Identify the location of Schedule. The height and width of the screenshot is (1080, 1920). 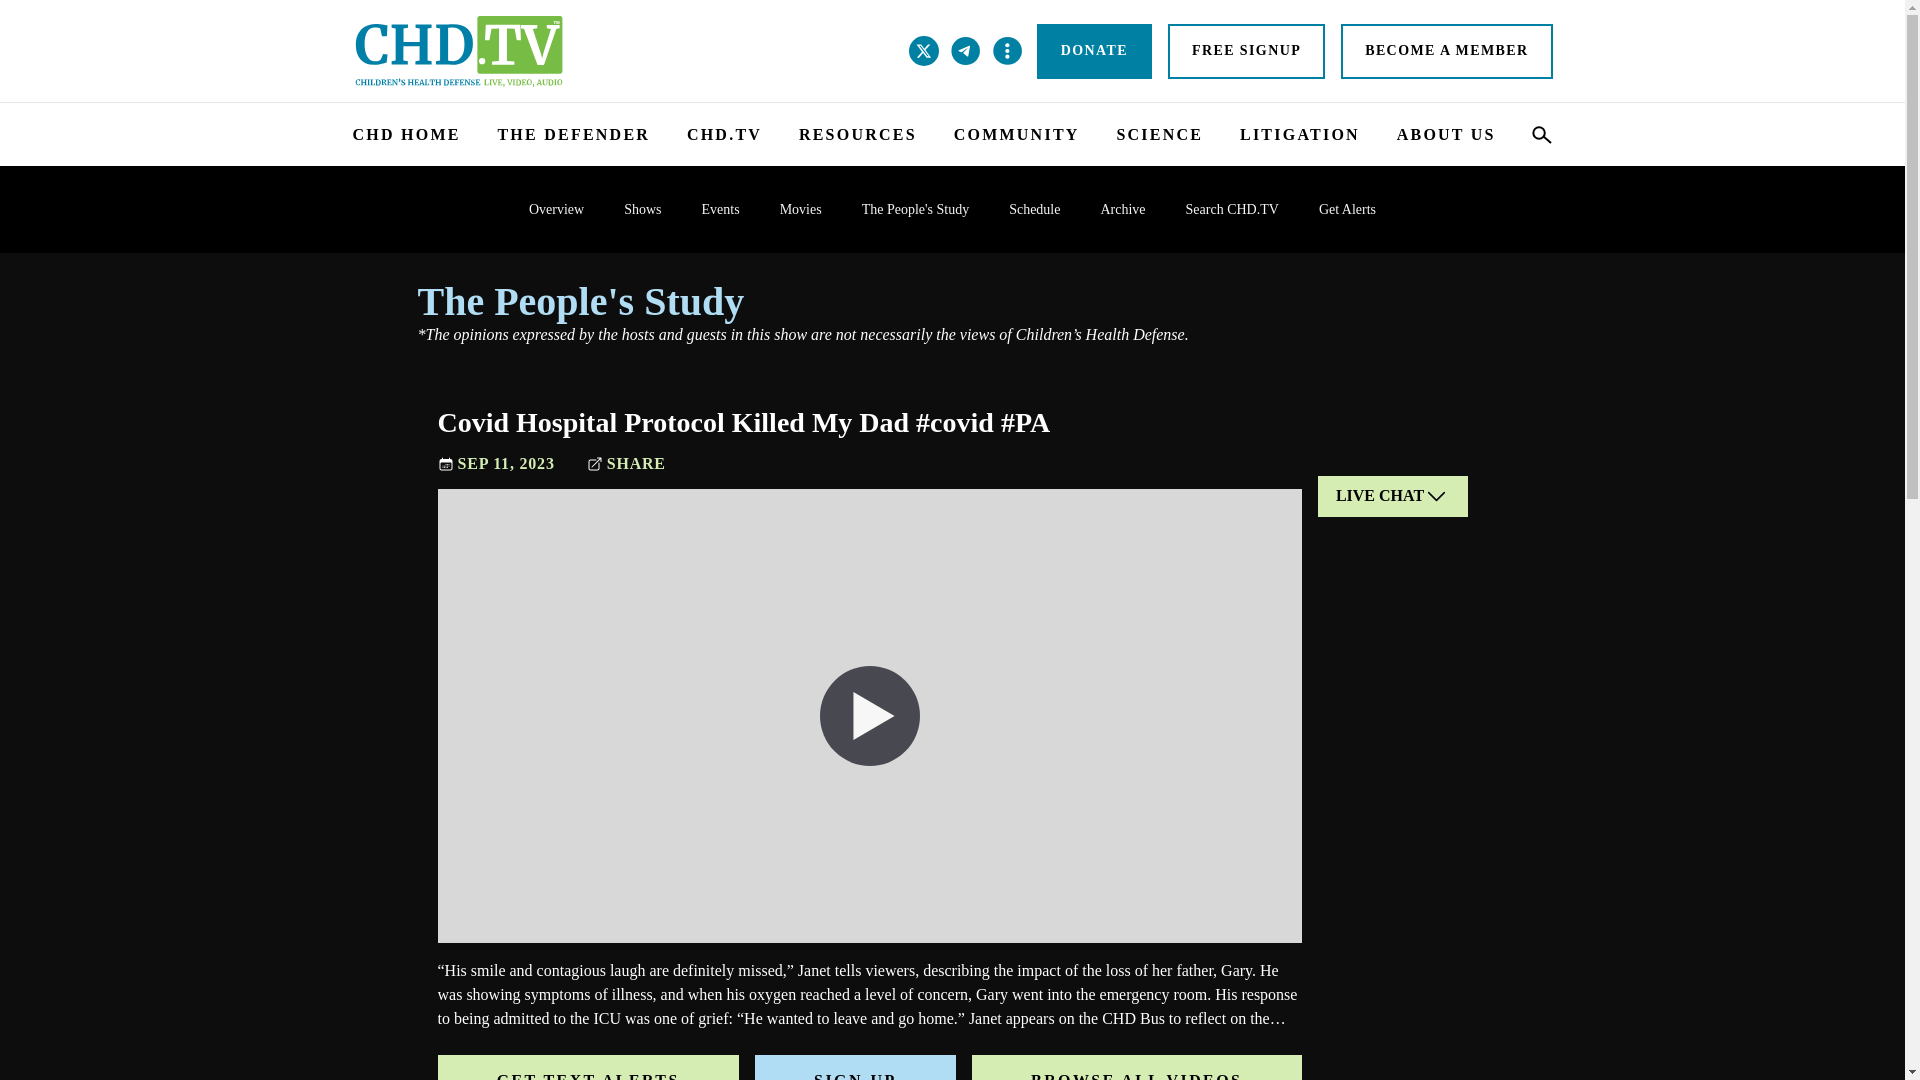
(1034, 209).